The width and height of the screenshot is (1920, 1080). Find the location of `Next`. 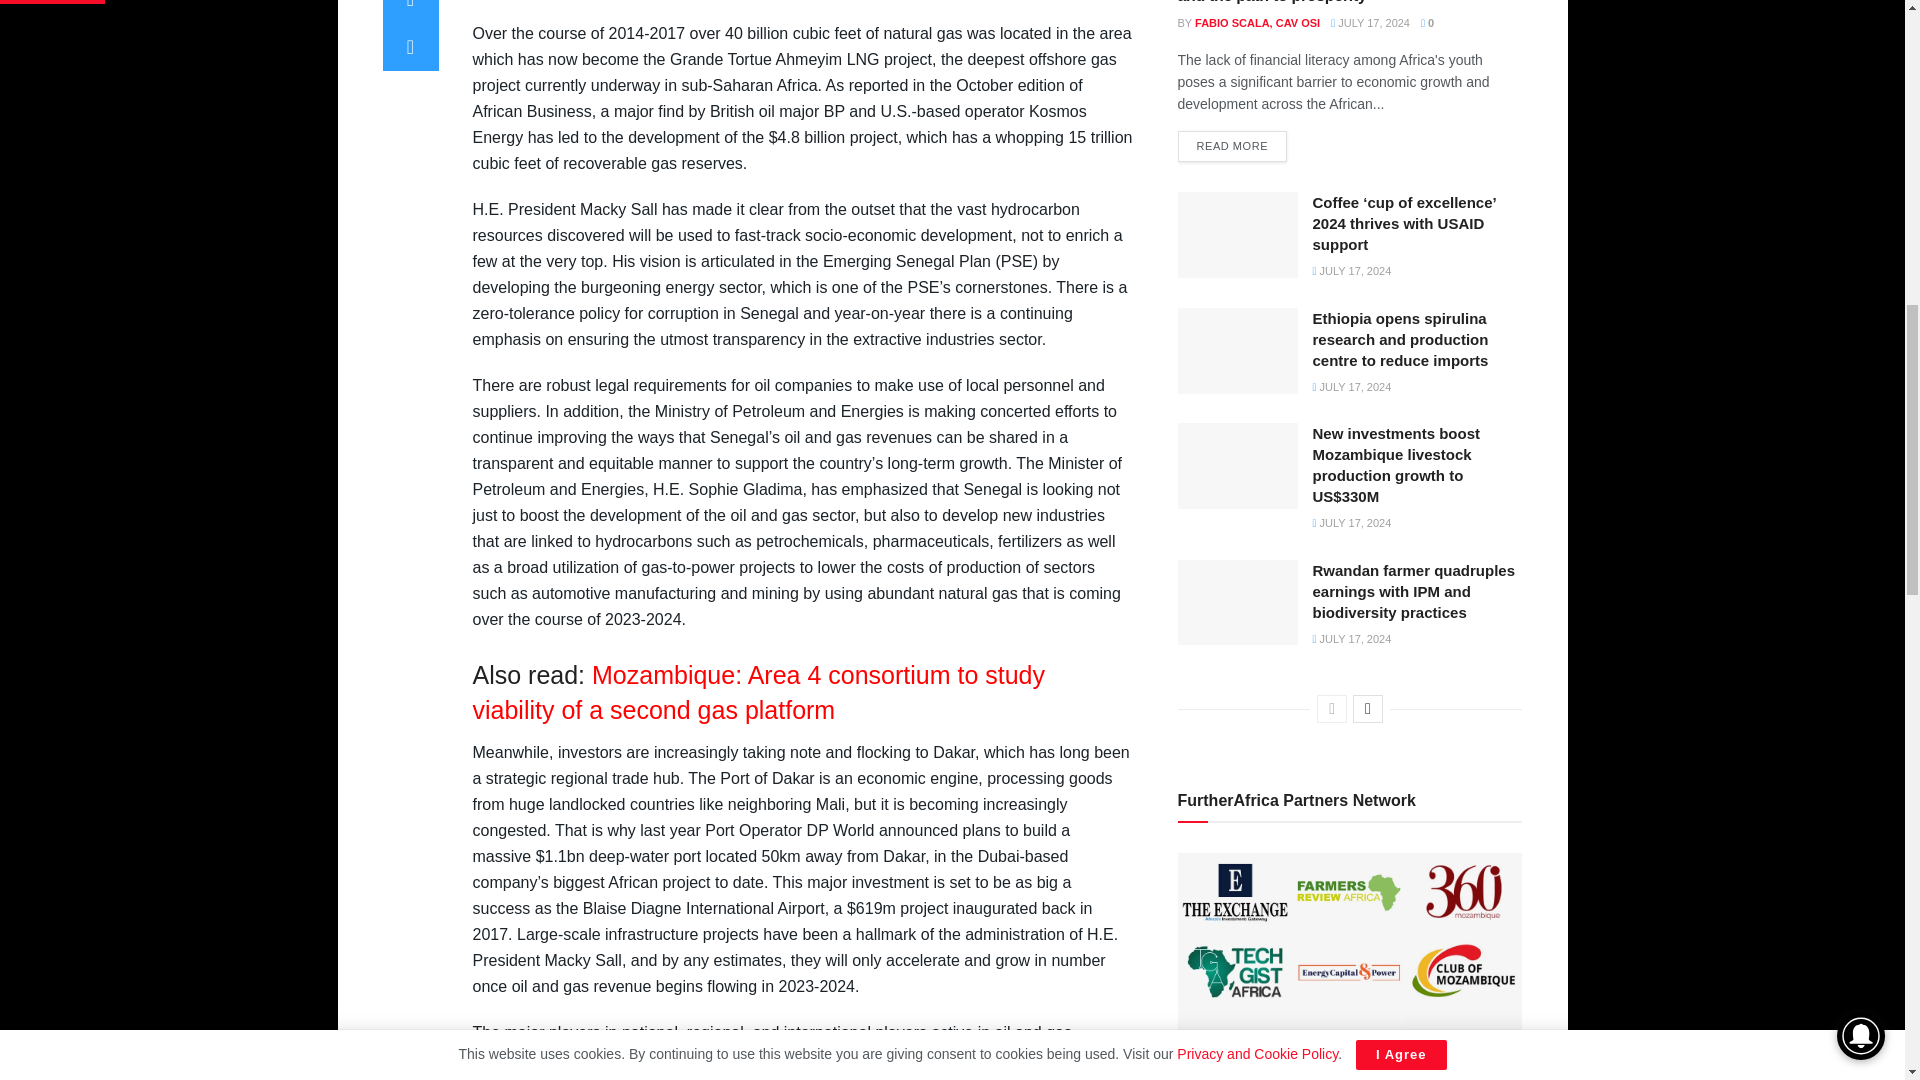

Next is located at coordinates (1368, 708).